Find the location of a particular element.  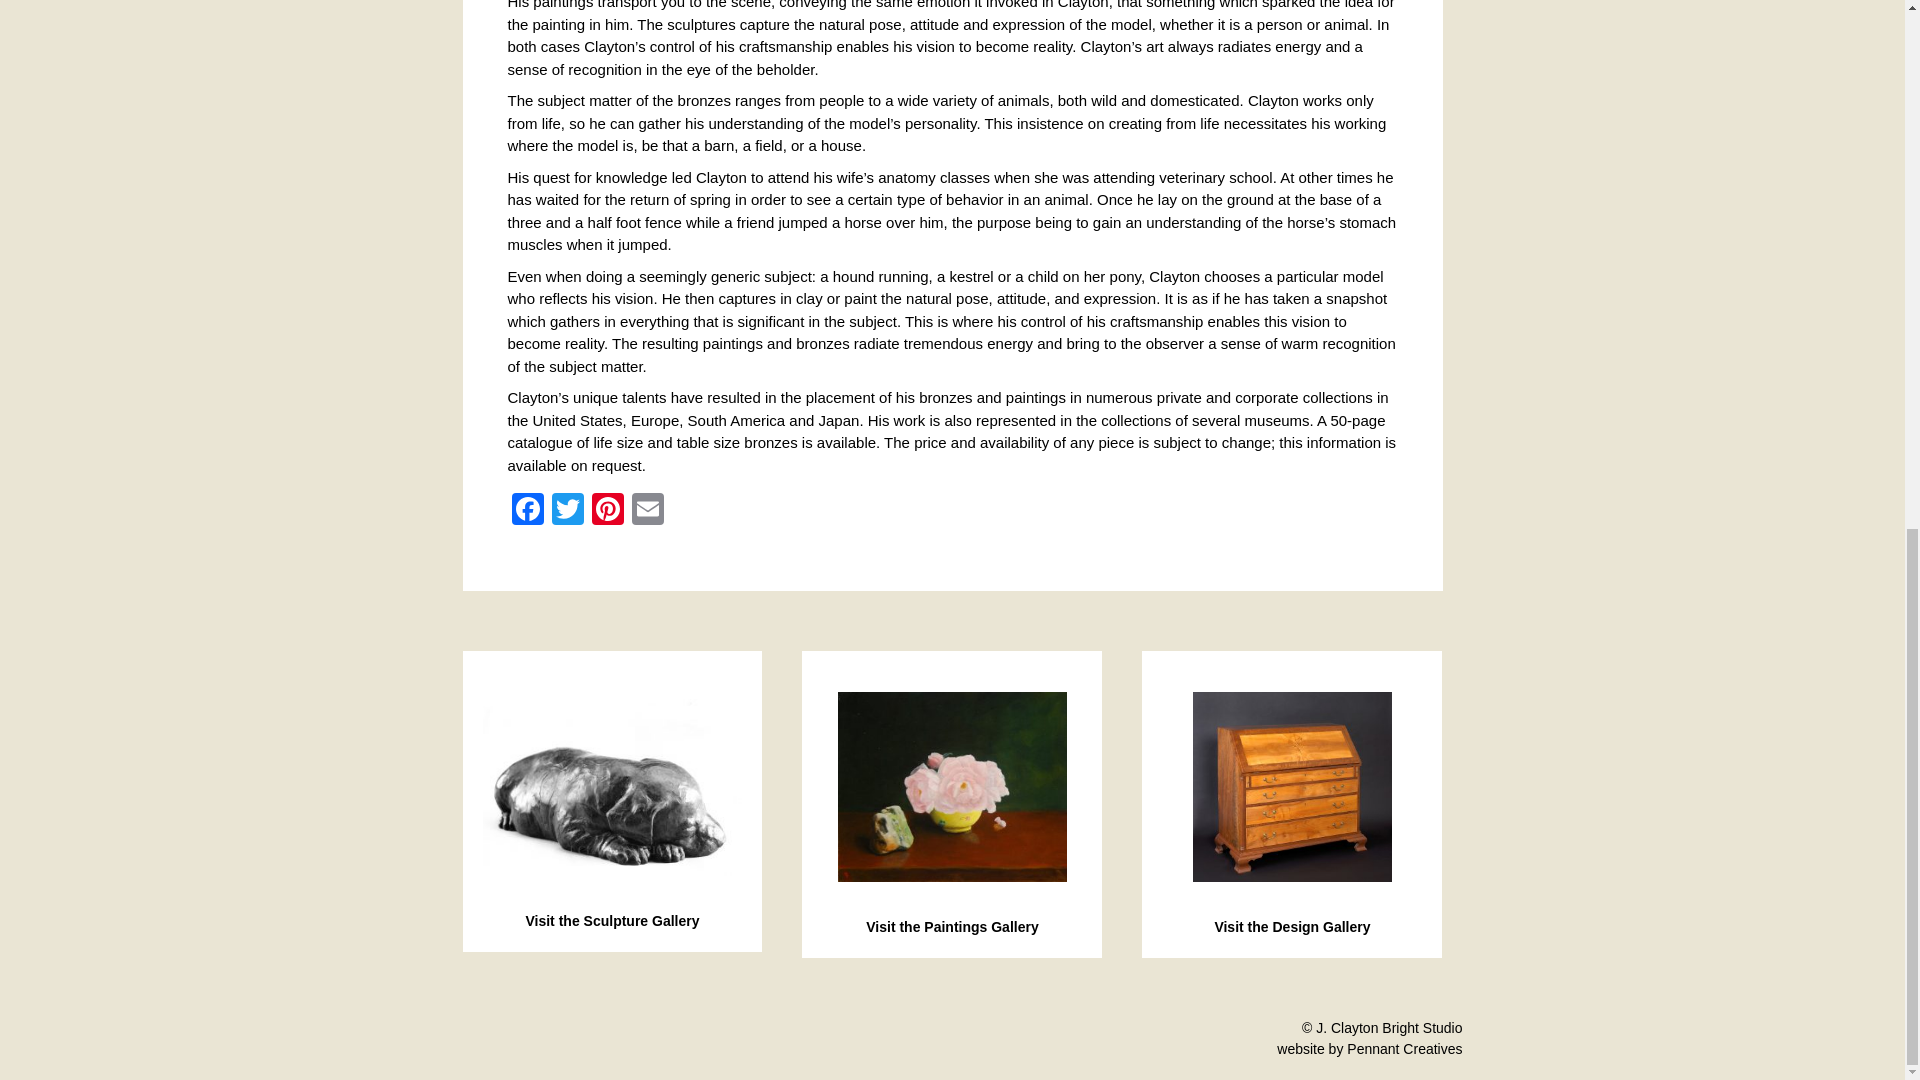

Pinterest is located at coordinates (607, 511).